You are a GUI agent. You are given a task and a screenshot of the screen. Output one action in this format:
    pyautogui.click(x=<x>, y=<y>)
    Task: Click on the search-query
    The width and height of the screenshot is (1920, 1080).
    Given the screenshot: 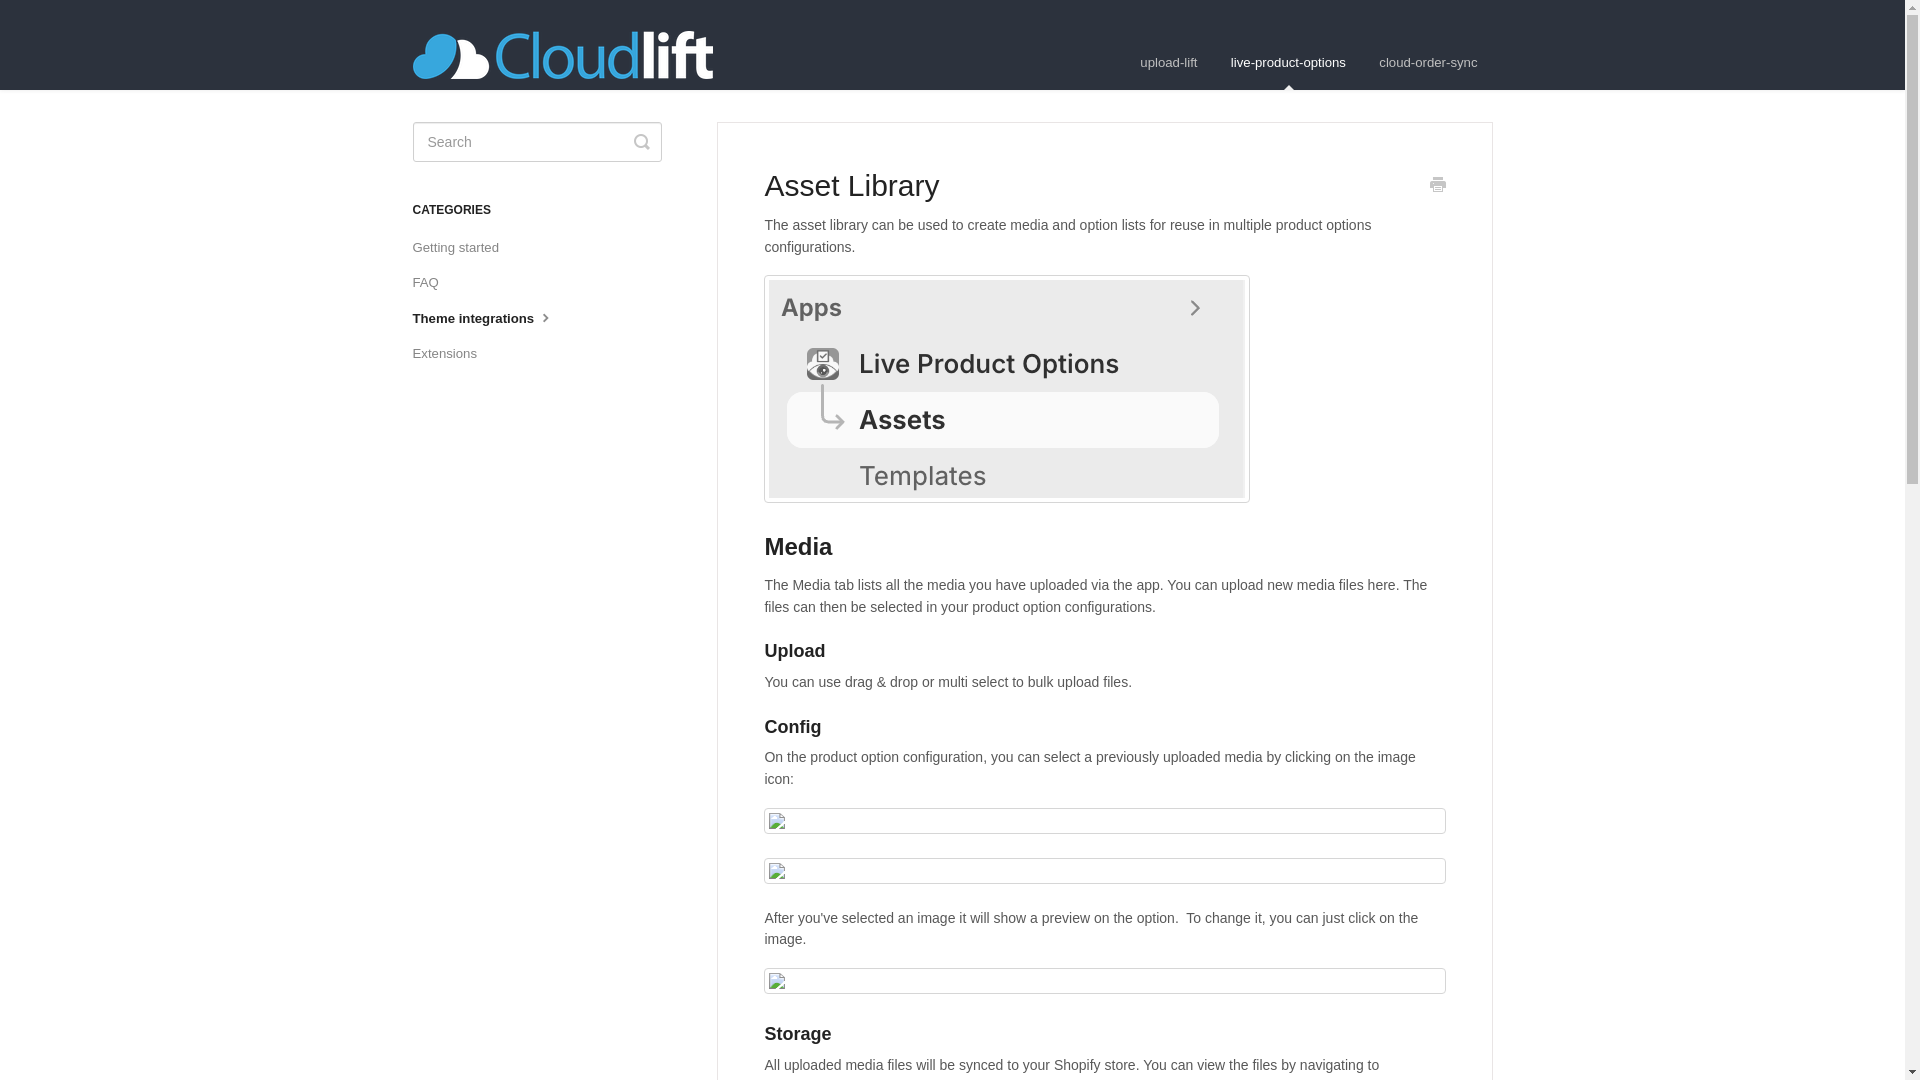 What is the action you would take?
    pyautogui.click(x=536, y=142)
    